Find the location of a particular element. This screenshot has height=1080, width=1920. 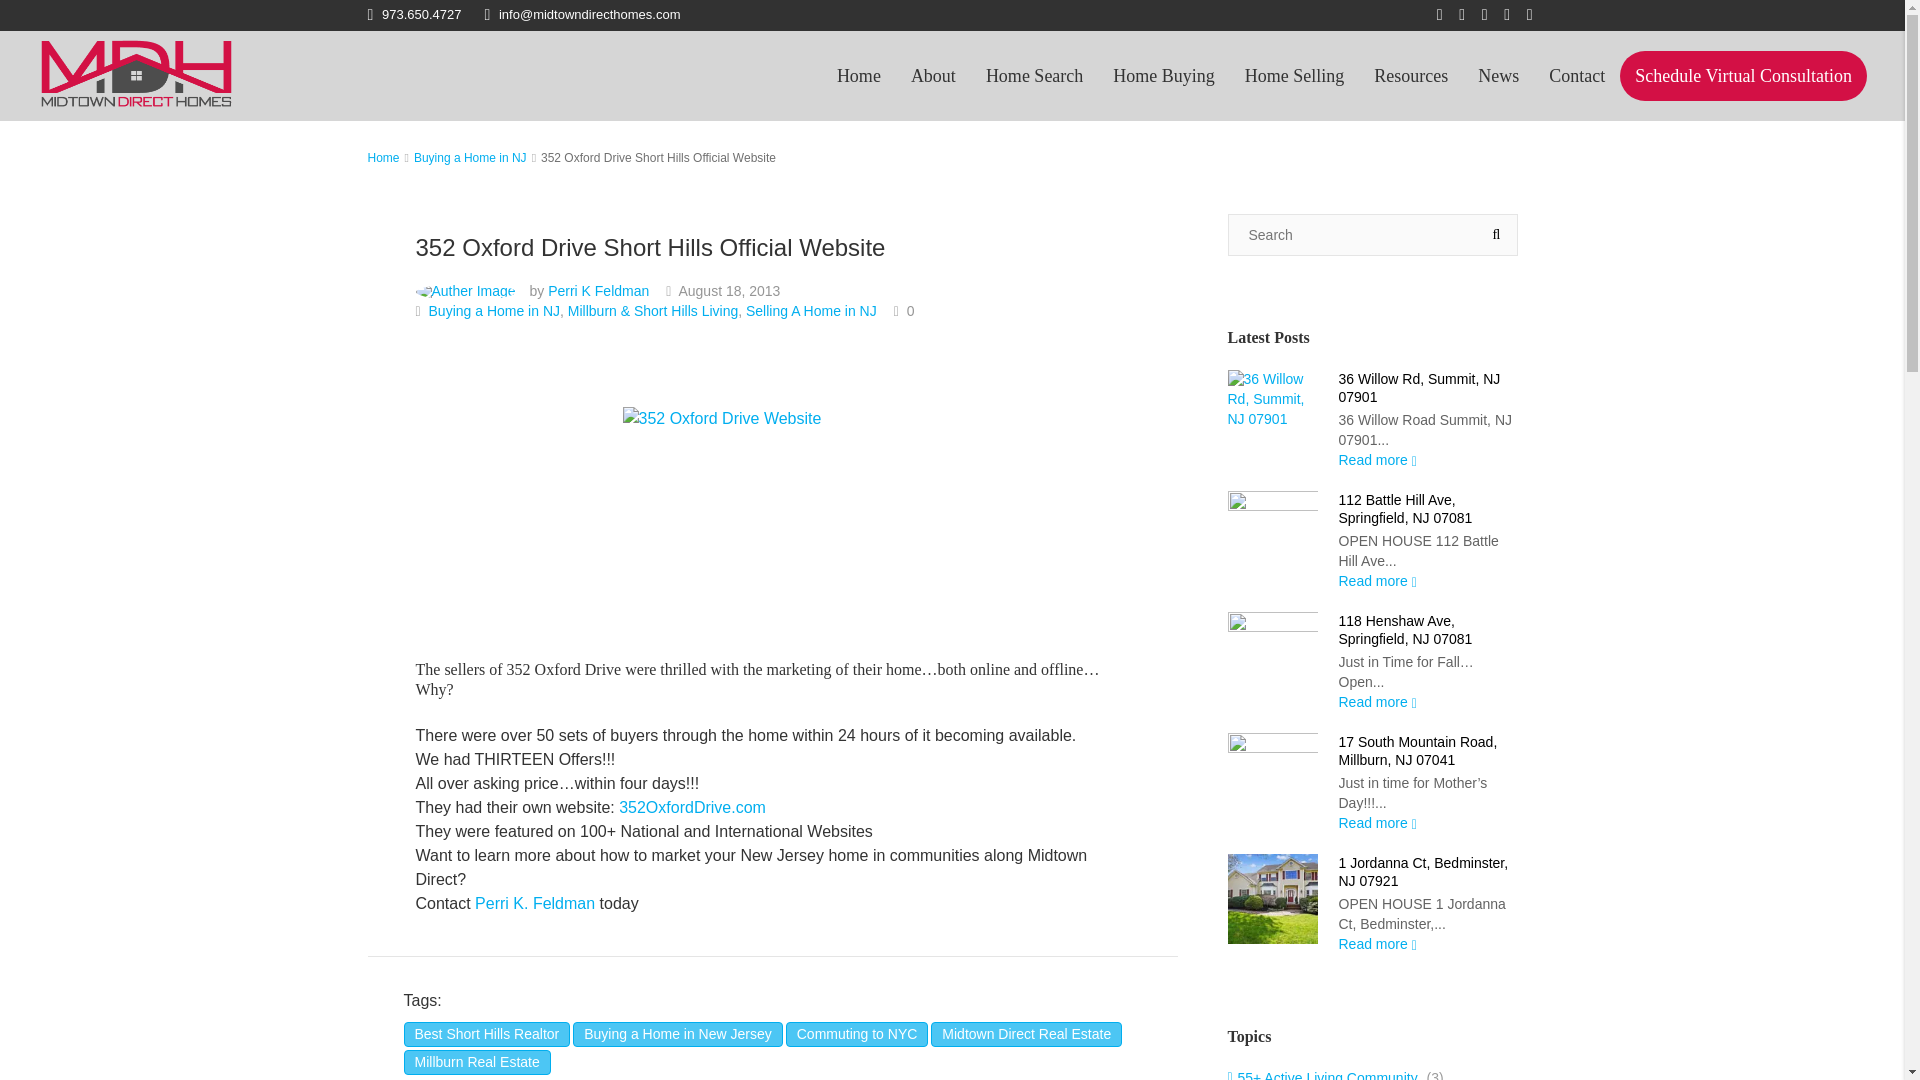

Contact is located at coordinates (1577, 76).